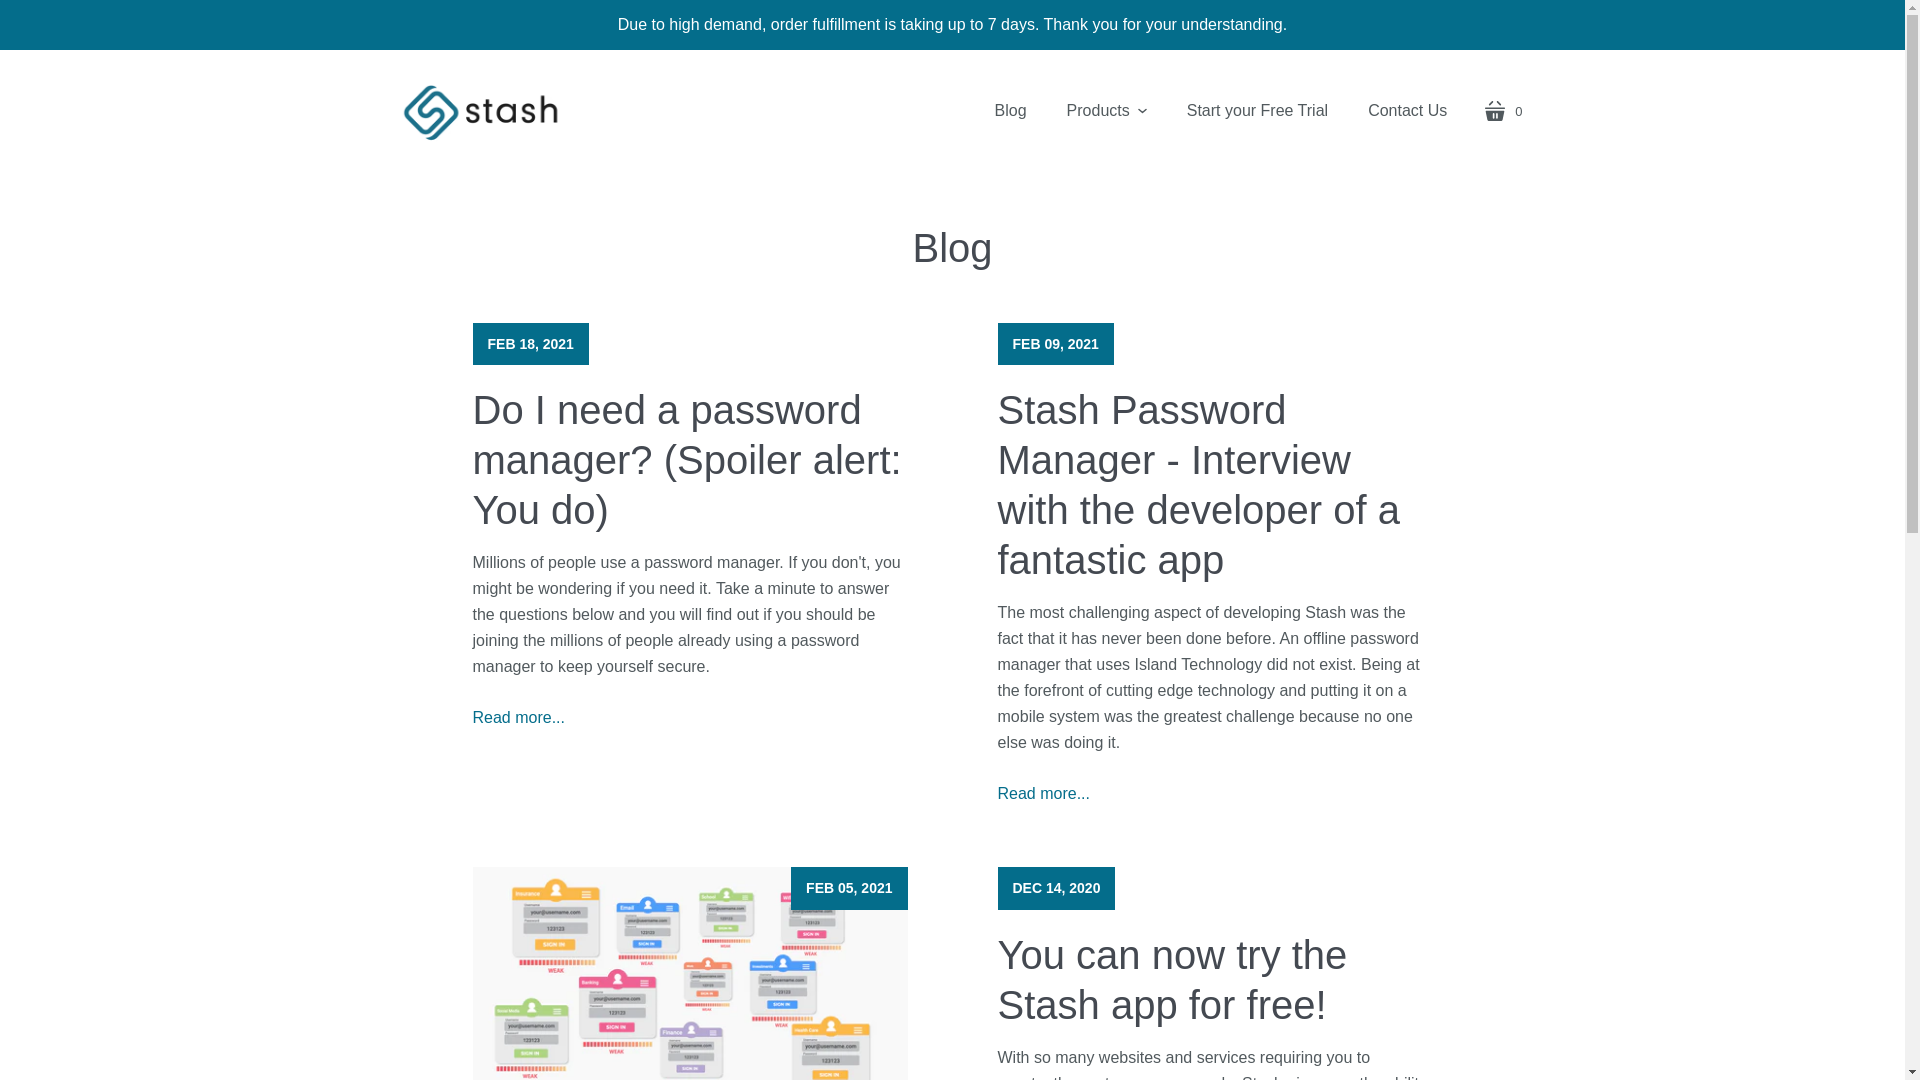  I want to click on Read more..., so click(1257, 110).